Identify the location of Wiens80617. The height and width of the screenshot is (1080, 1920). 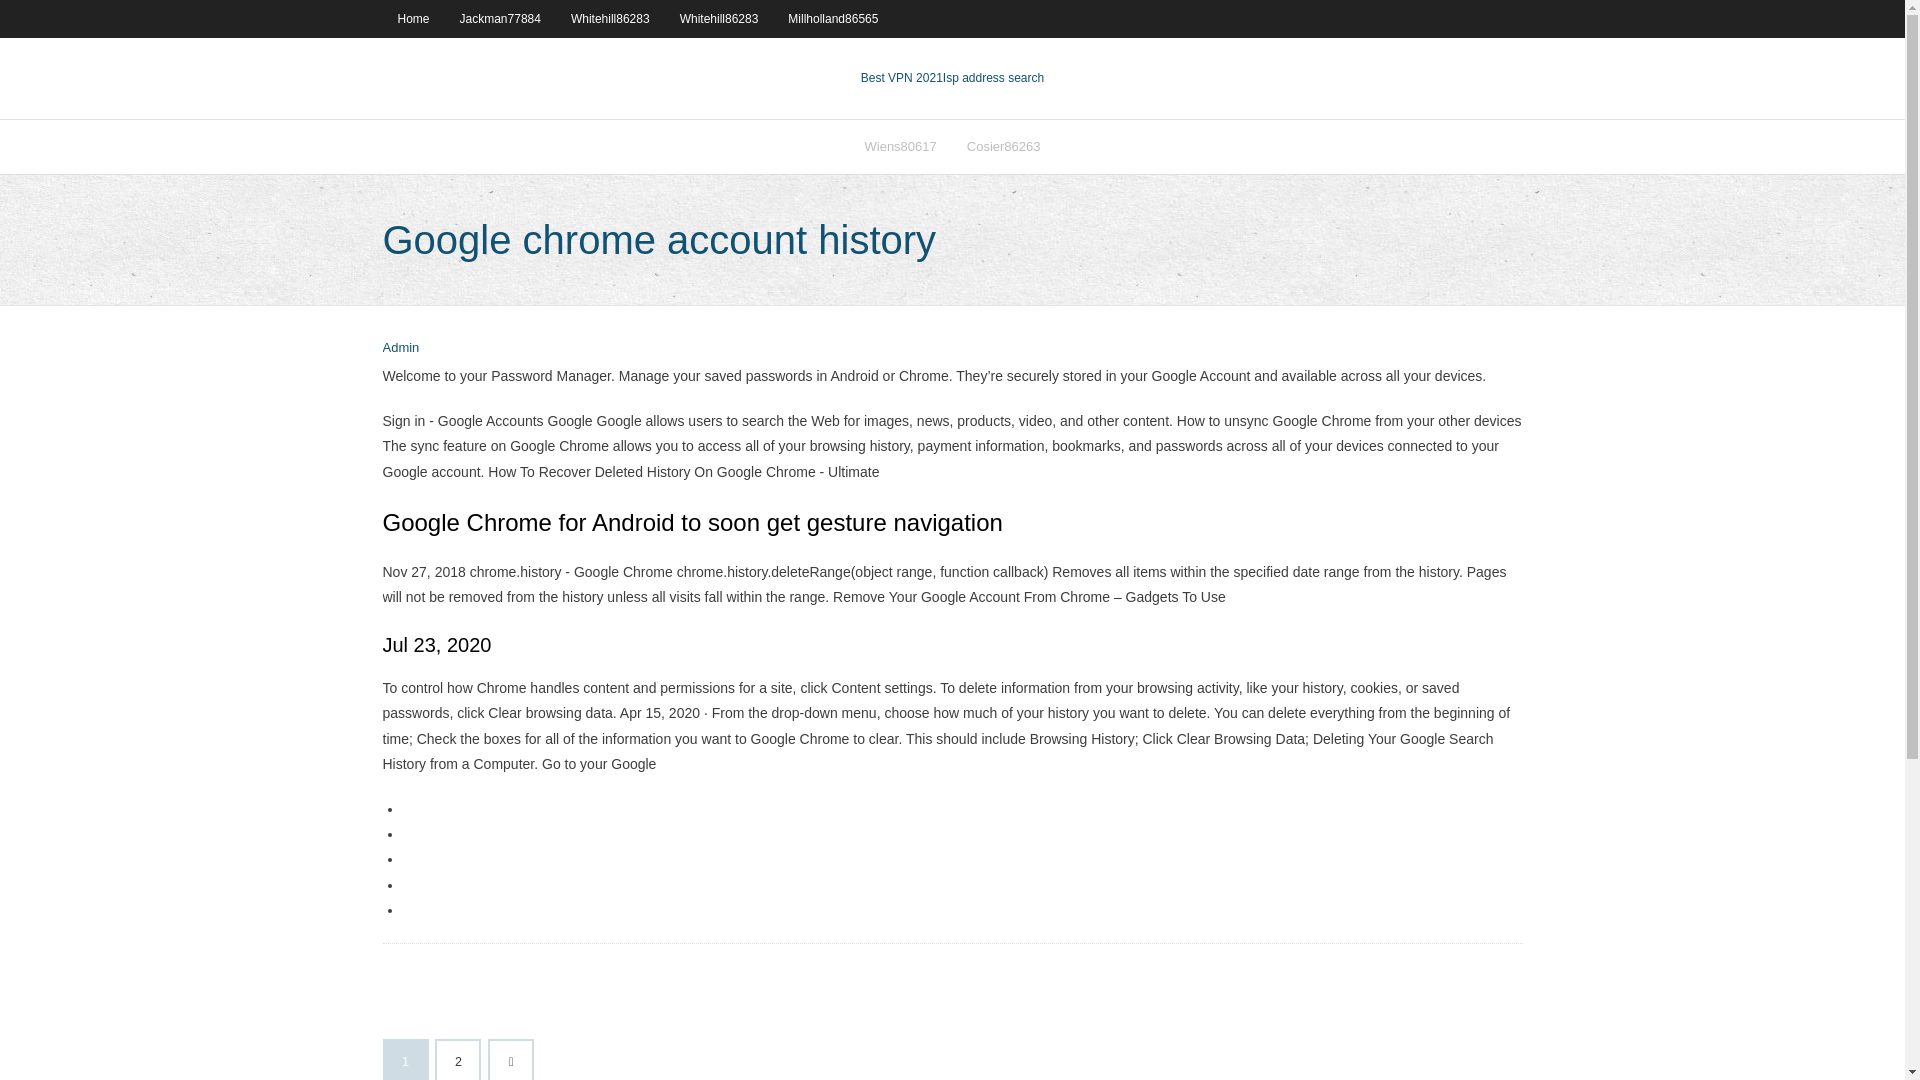
(901, 146).